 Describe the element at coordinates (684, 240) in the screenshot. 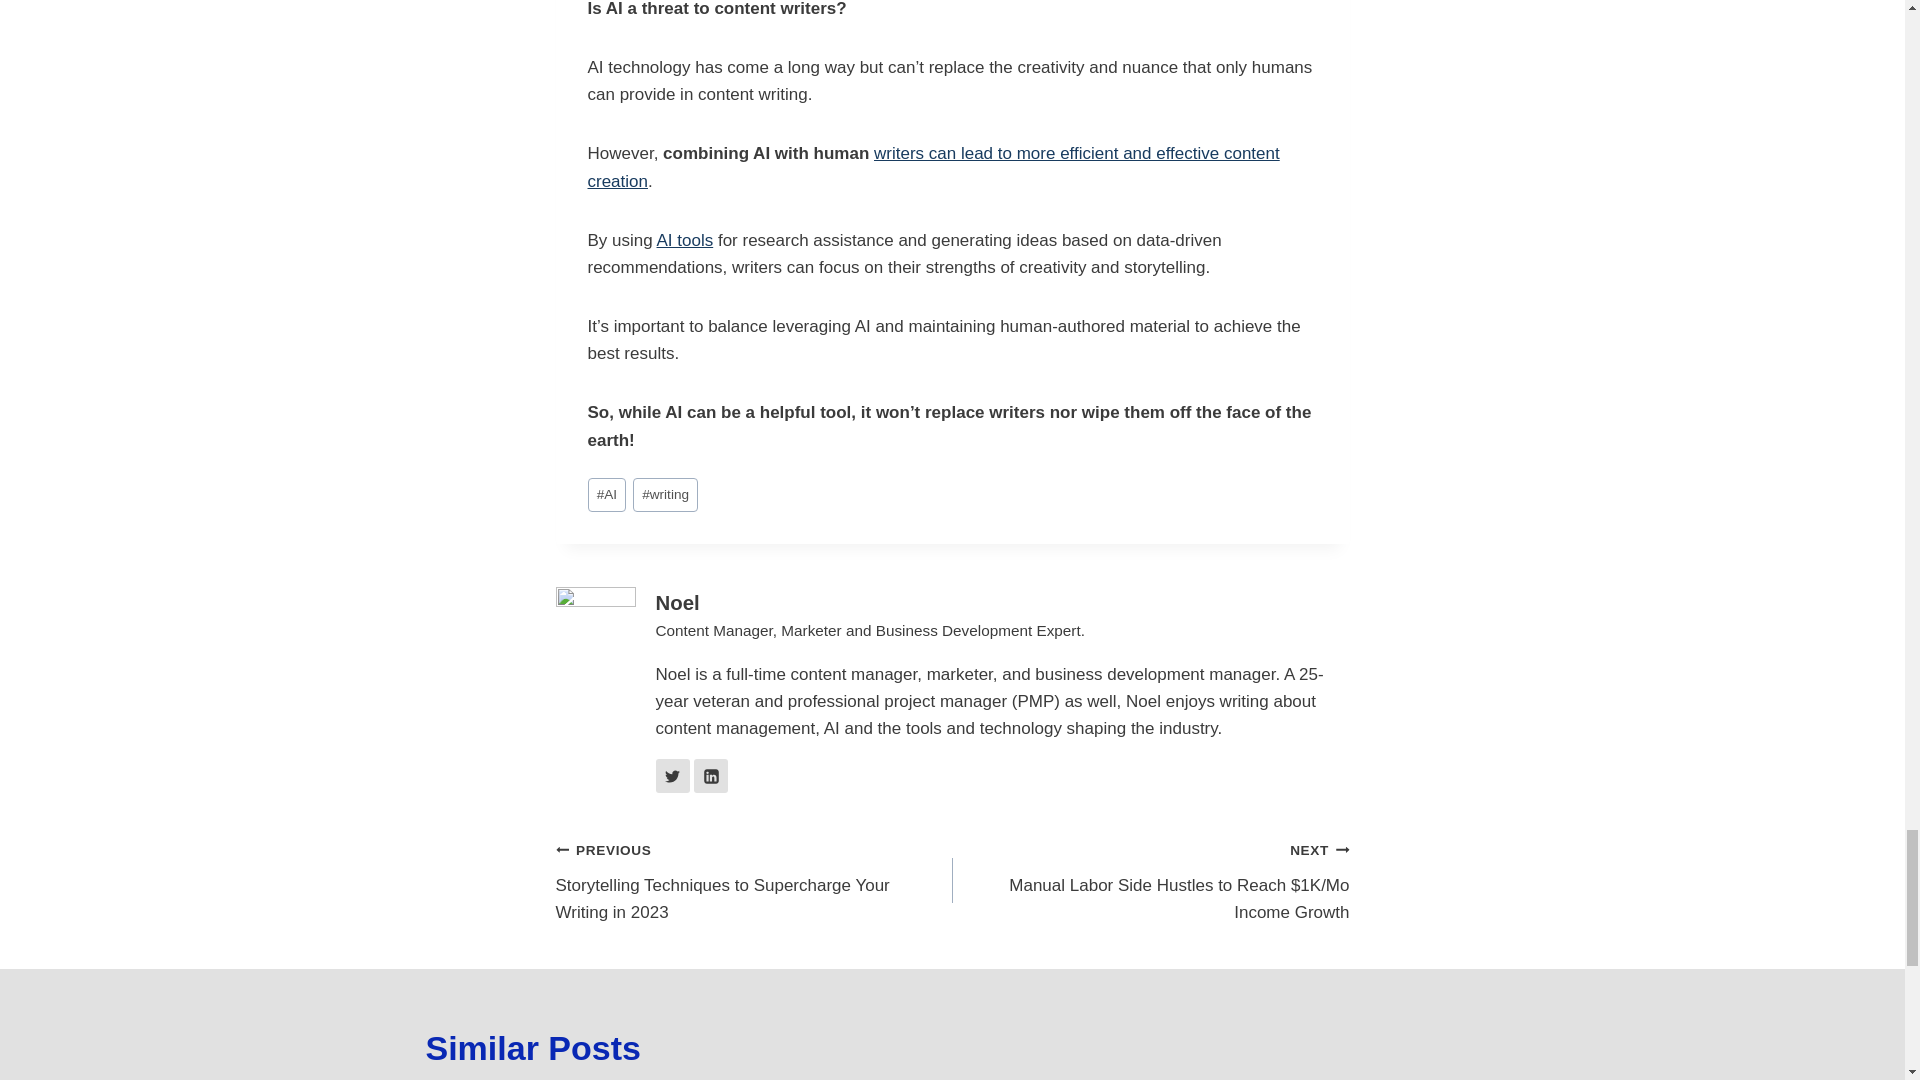

I see `AI tools` at that location.